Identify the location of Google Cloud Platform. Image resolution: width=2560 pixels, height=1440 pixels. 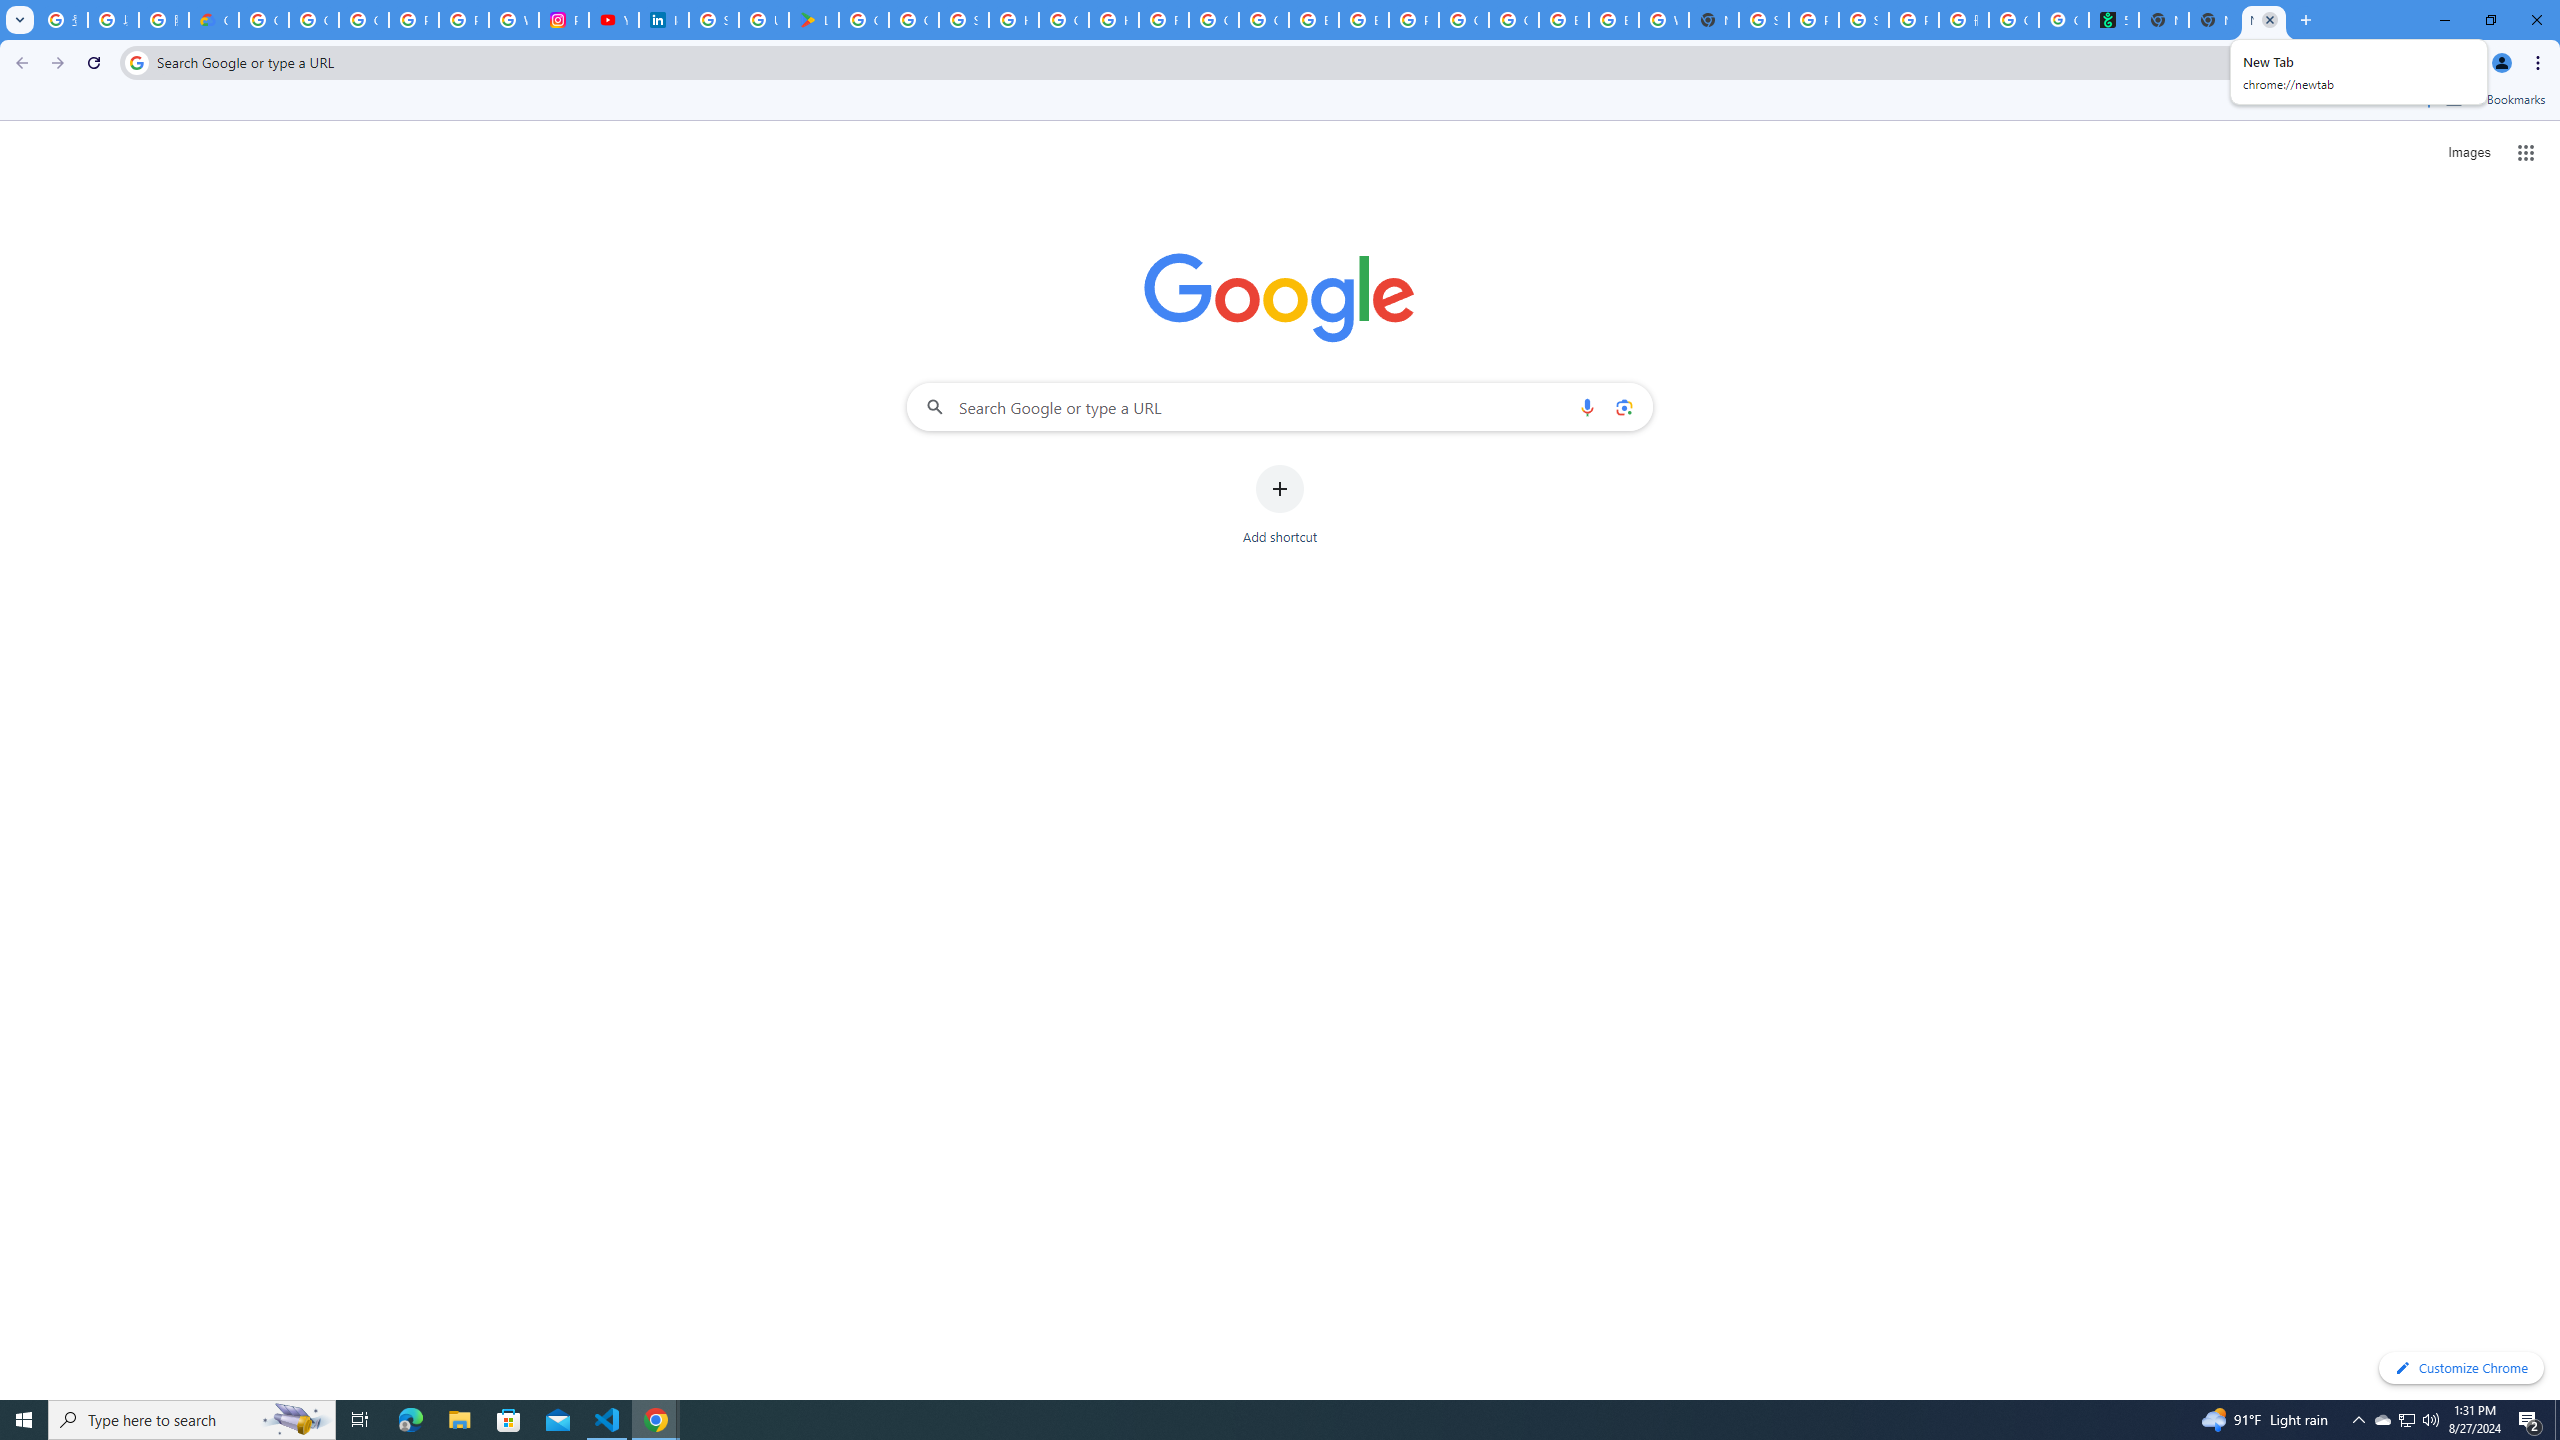
(1514, 20).